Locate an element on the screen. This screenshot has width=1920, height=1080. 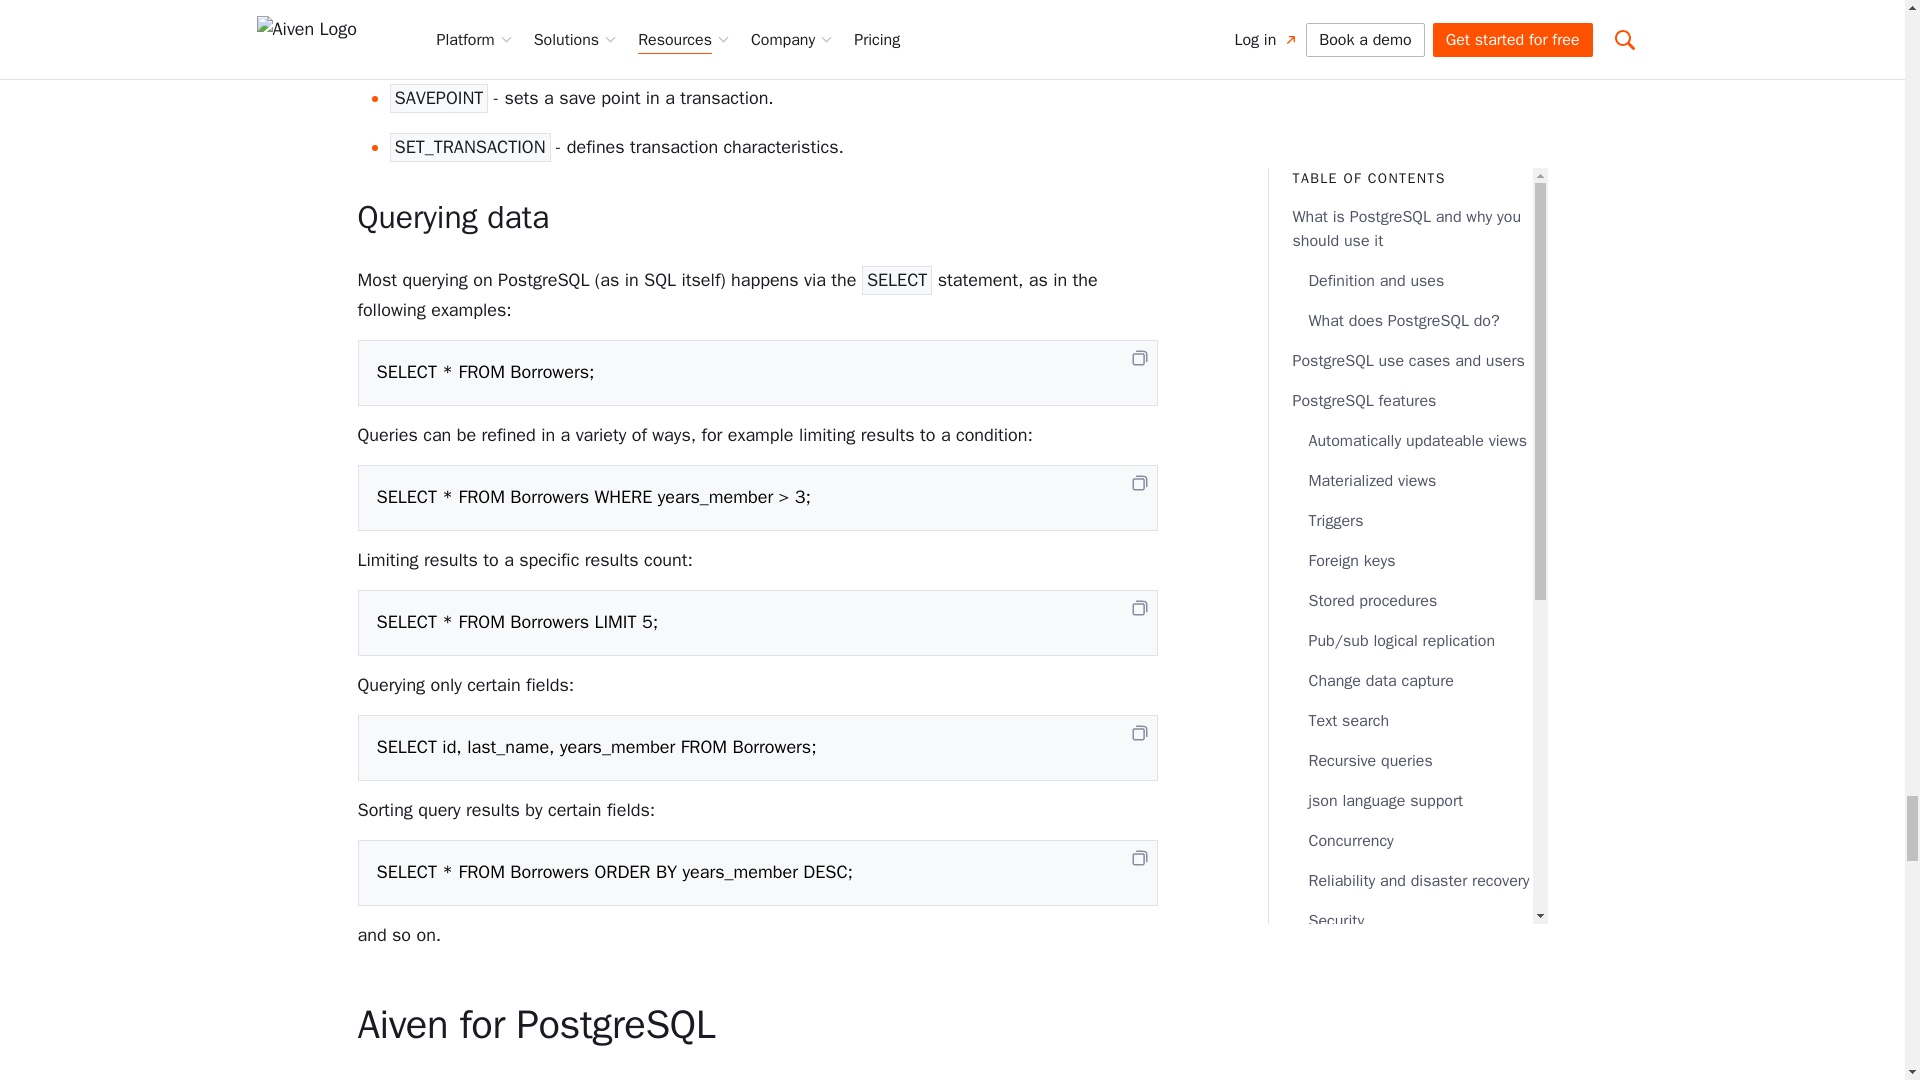
Copy to clipboard is located at coordinates (1139, 858).